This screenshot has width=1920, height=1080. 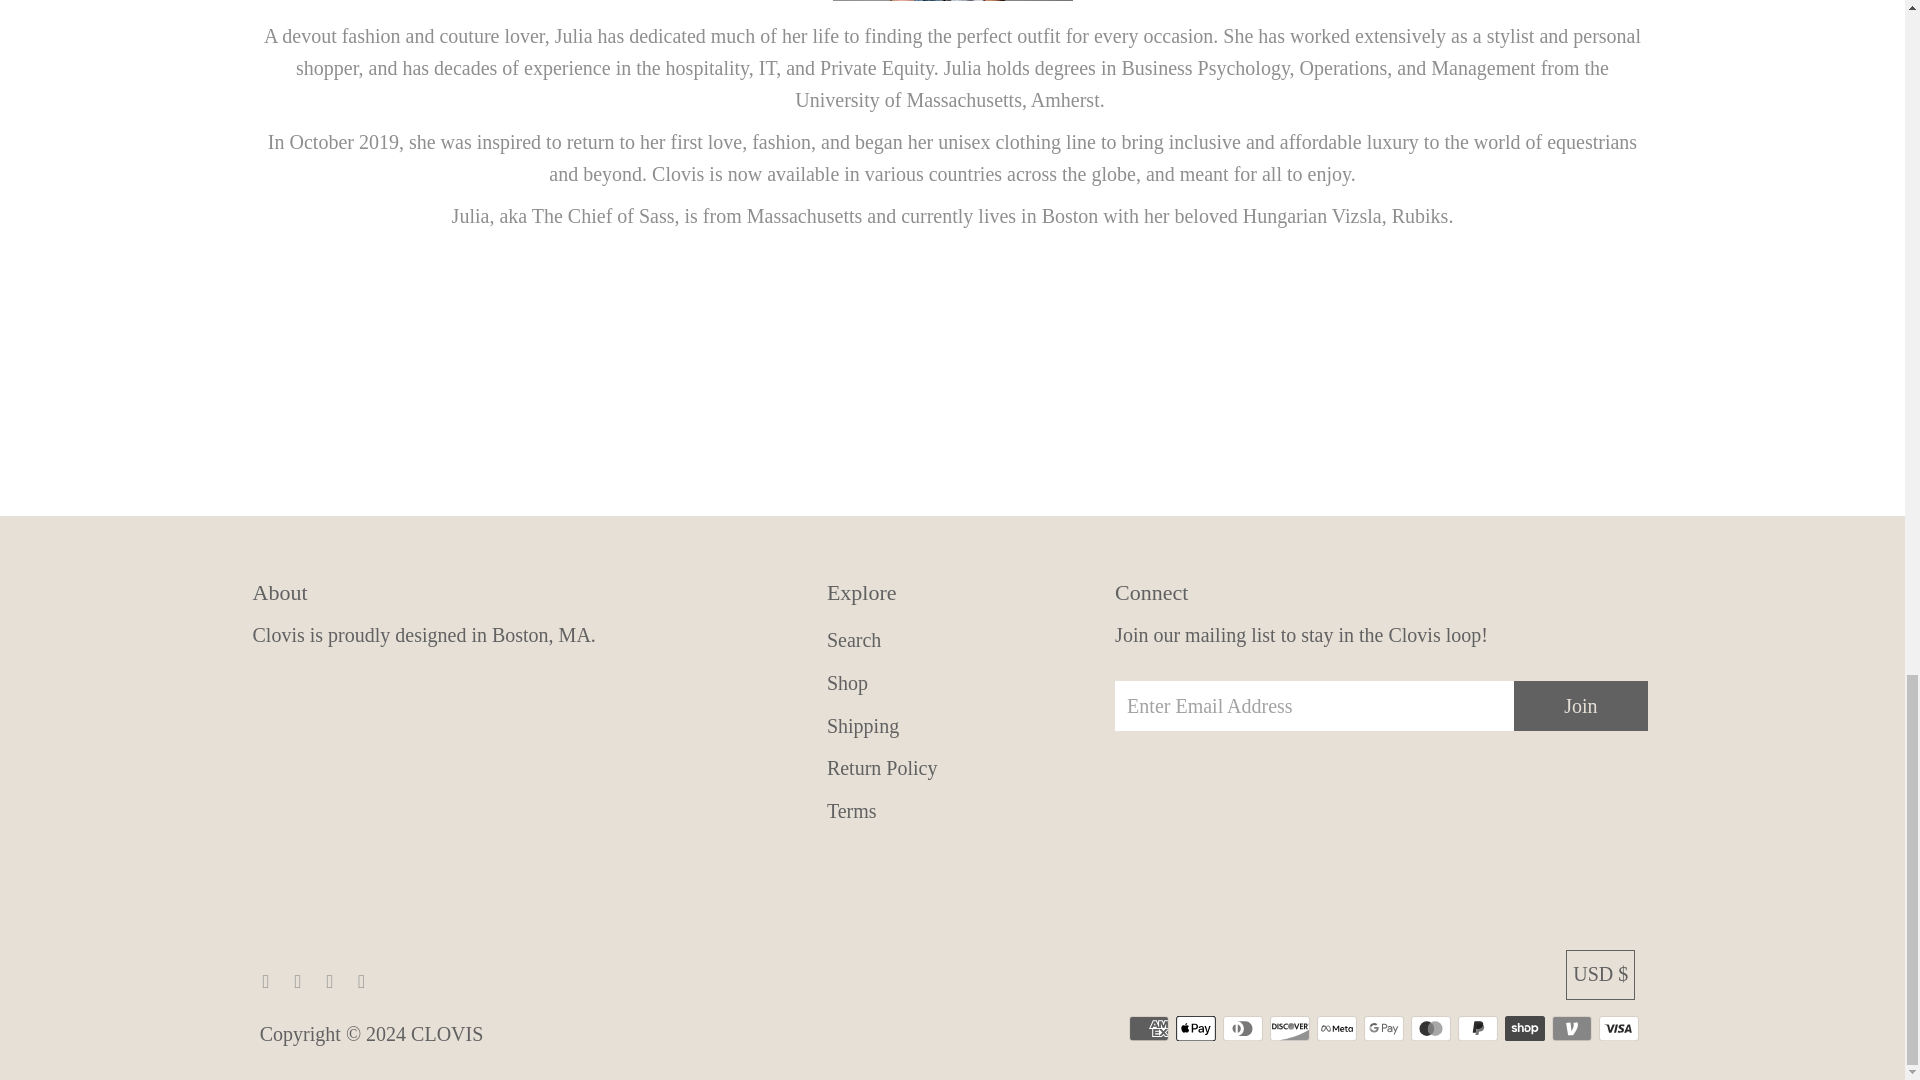 What do you see at coordinates (1525, 1028) in the screenshot?
I see `Shop Pay` at bounding box center [1525, 1028].